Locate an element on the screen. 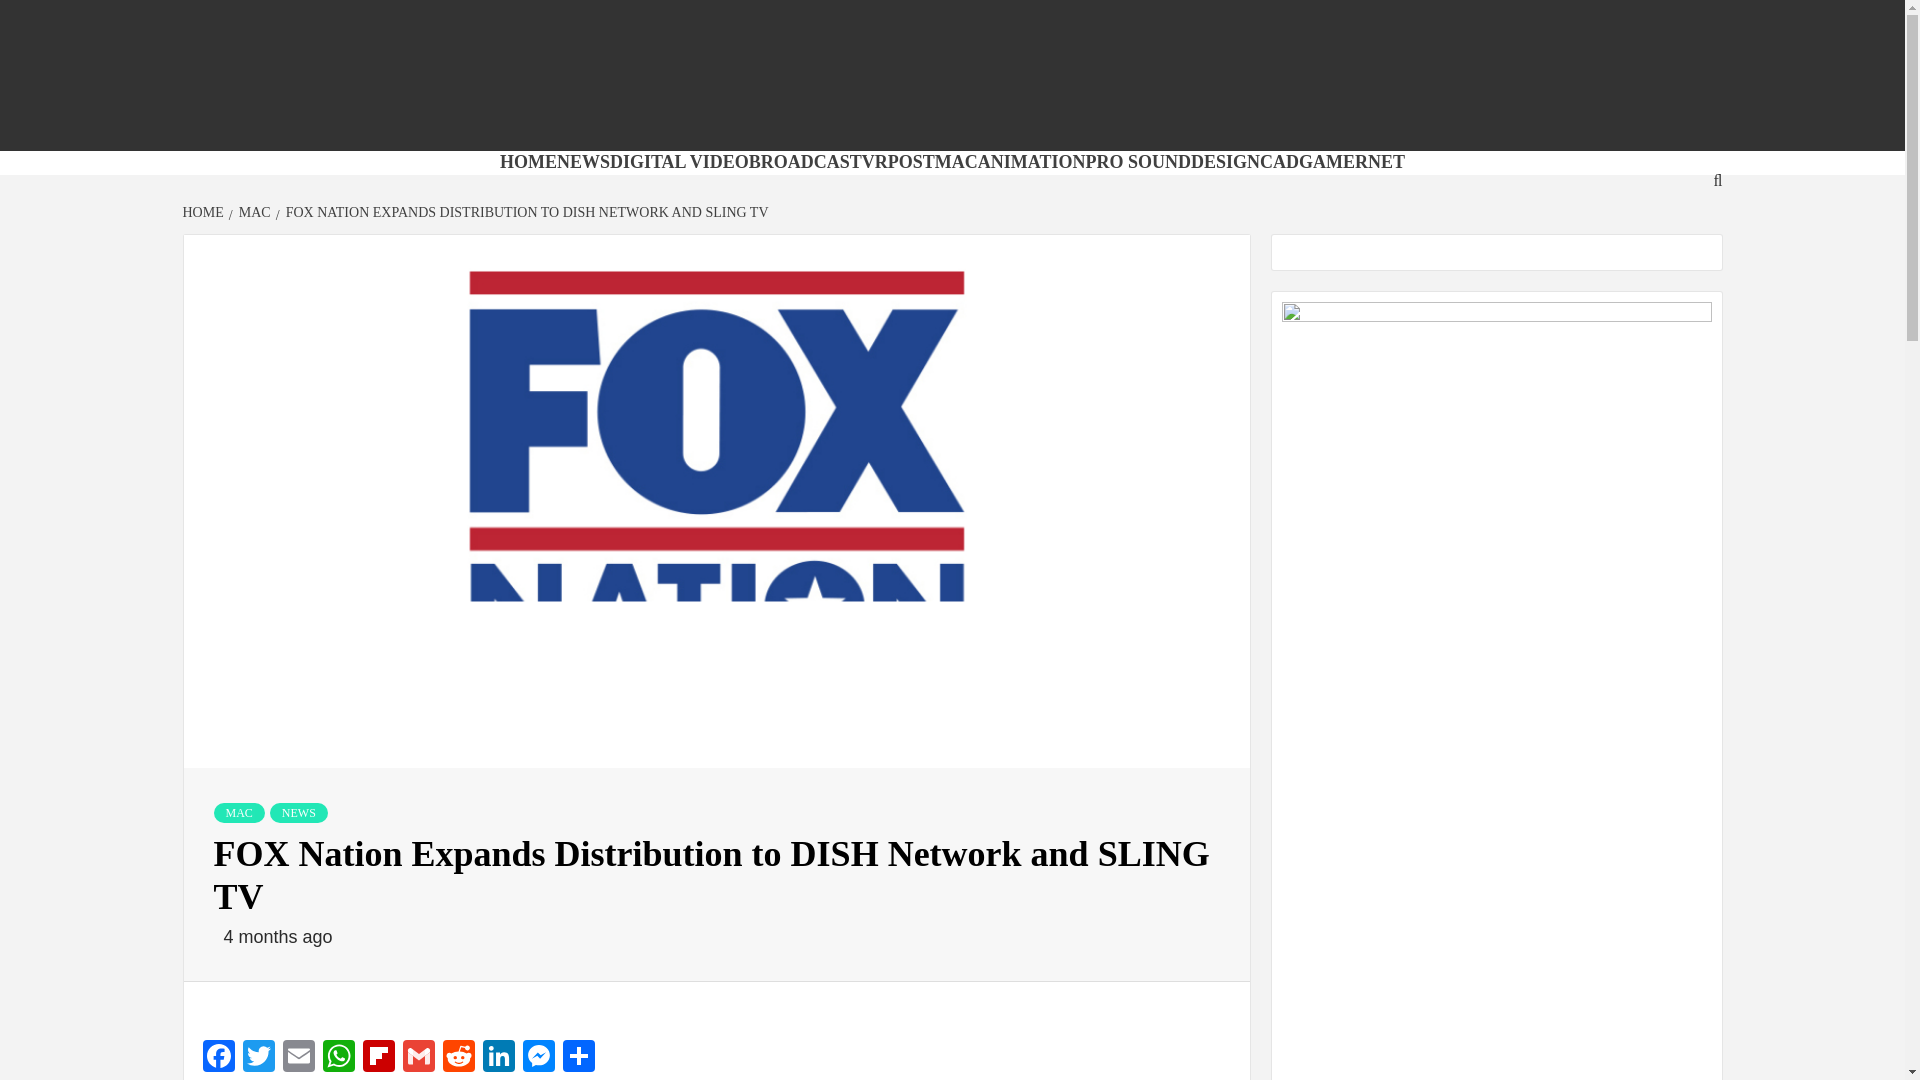 This screenshot has width=1920, height=1080. POST is located at coordinates (911, 162).